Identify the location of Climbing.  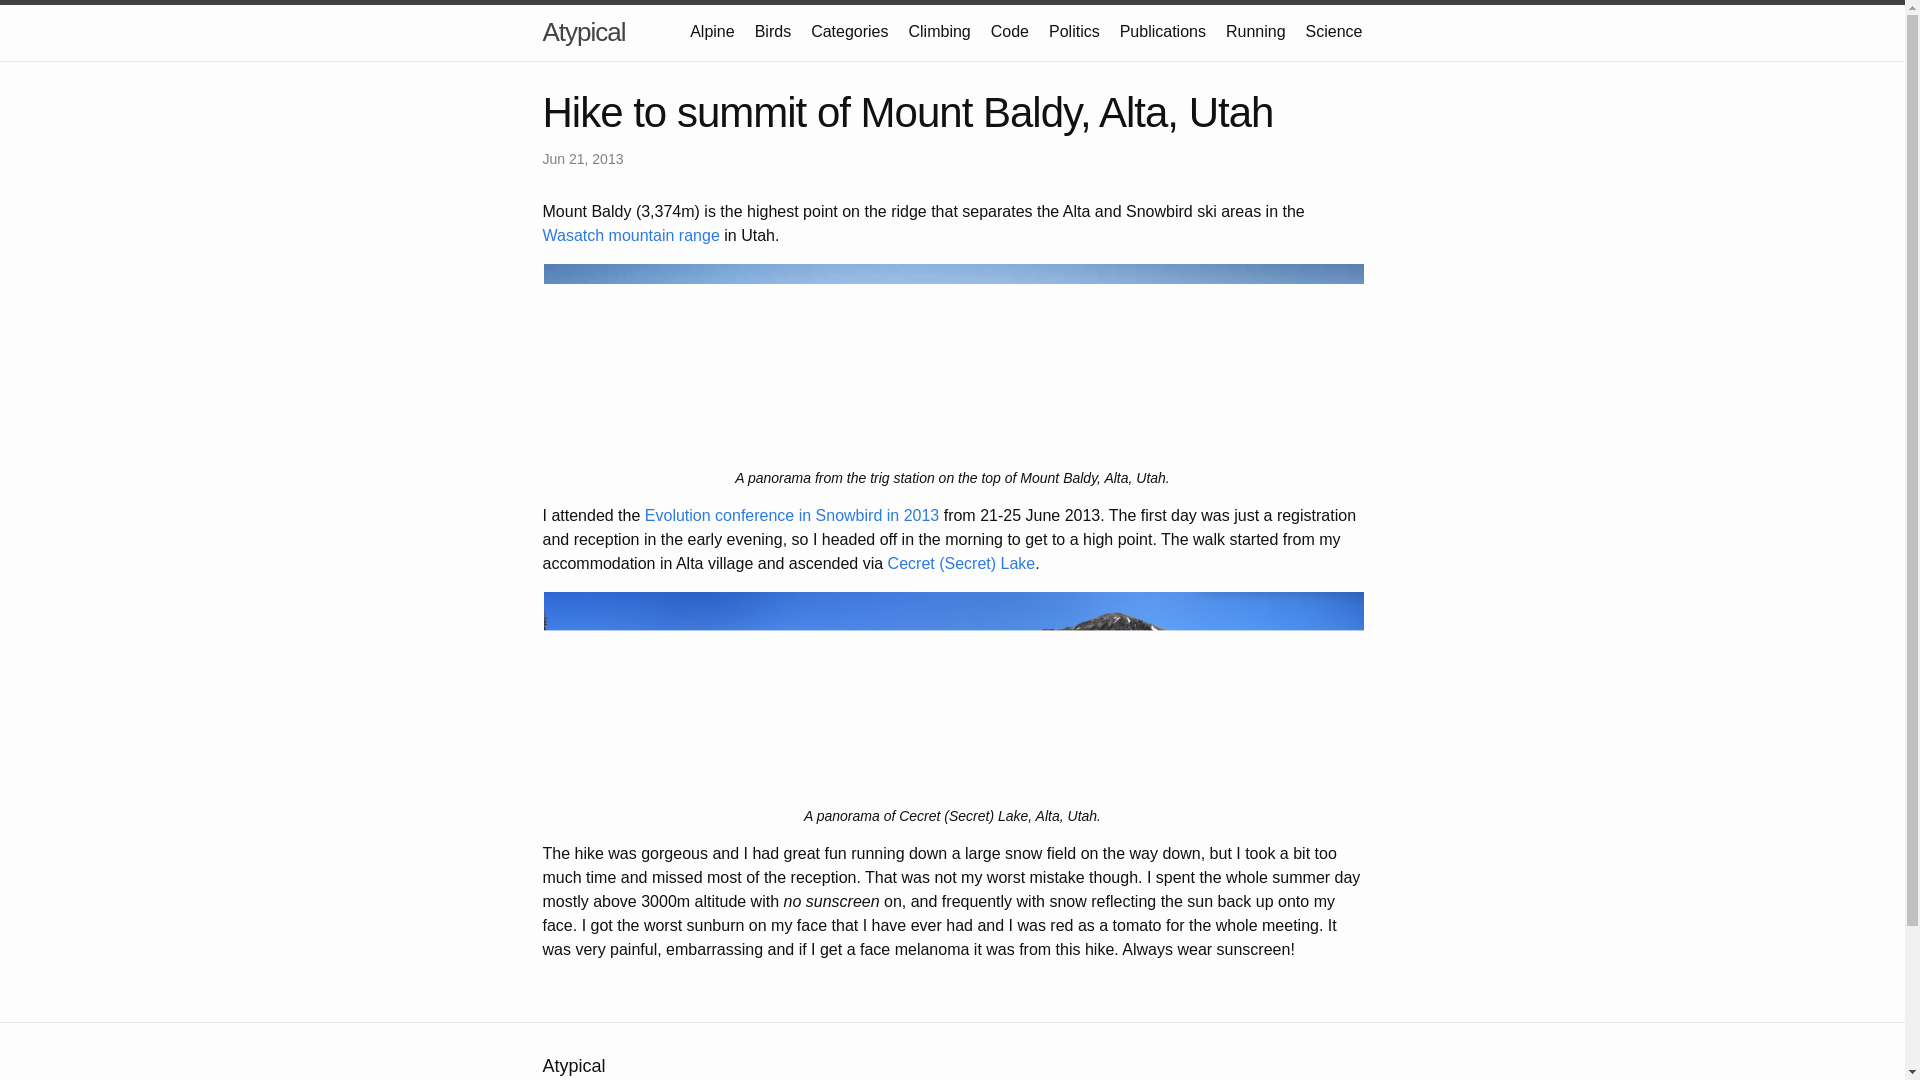
(938, 30).